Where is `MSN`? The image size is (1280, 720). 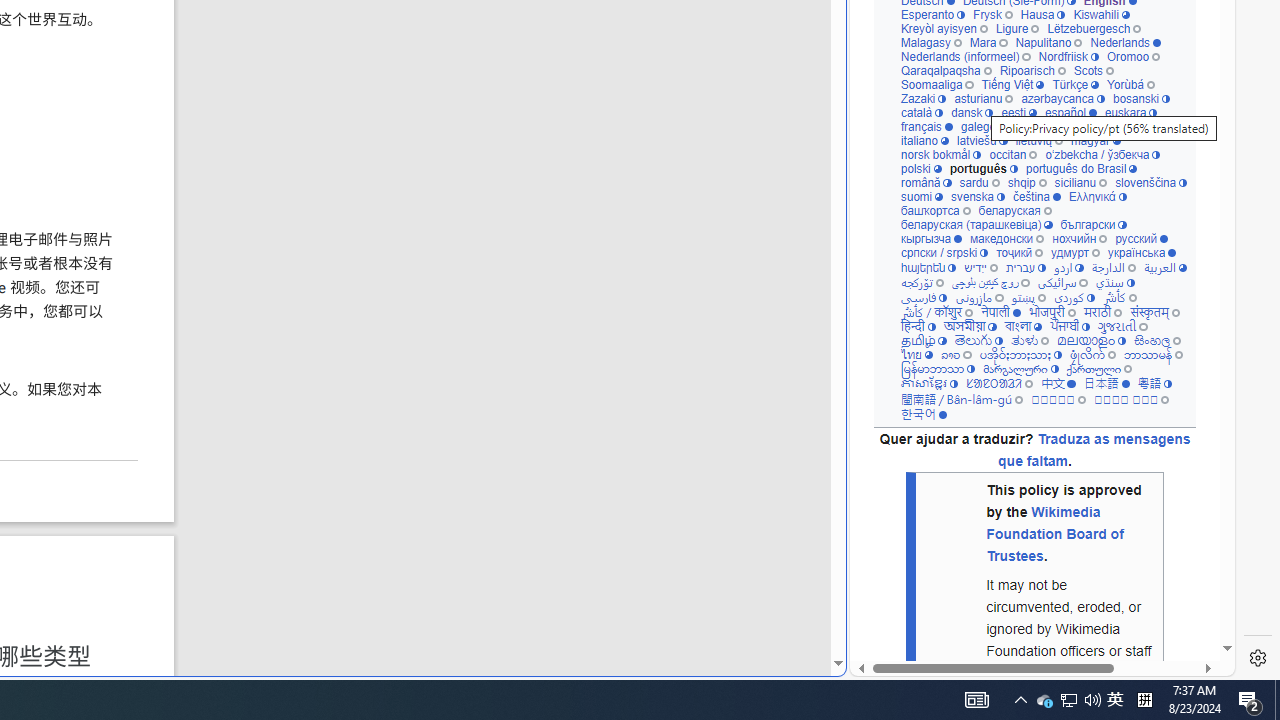 MSN is located at coordinates (687, 223).